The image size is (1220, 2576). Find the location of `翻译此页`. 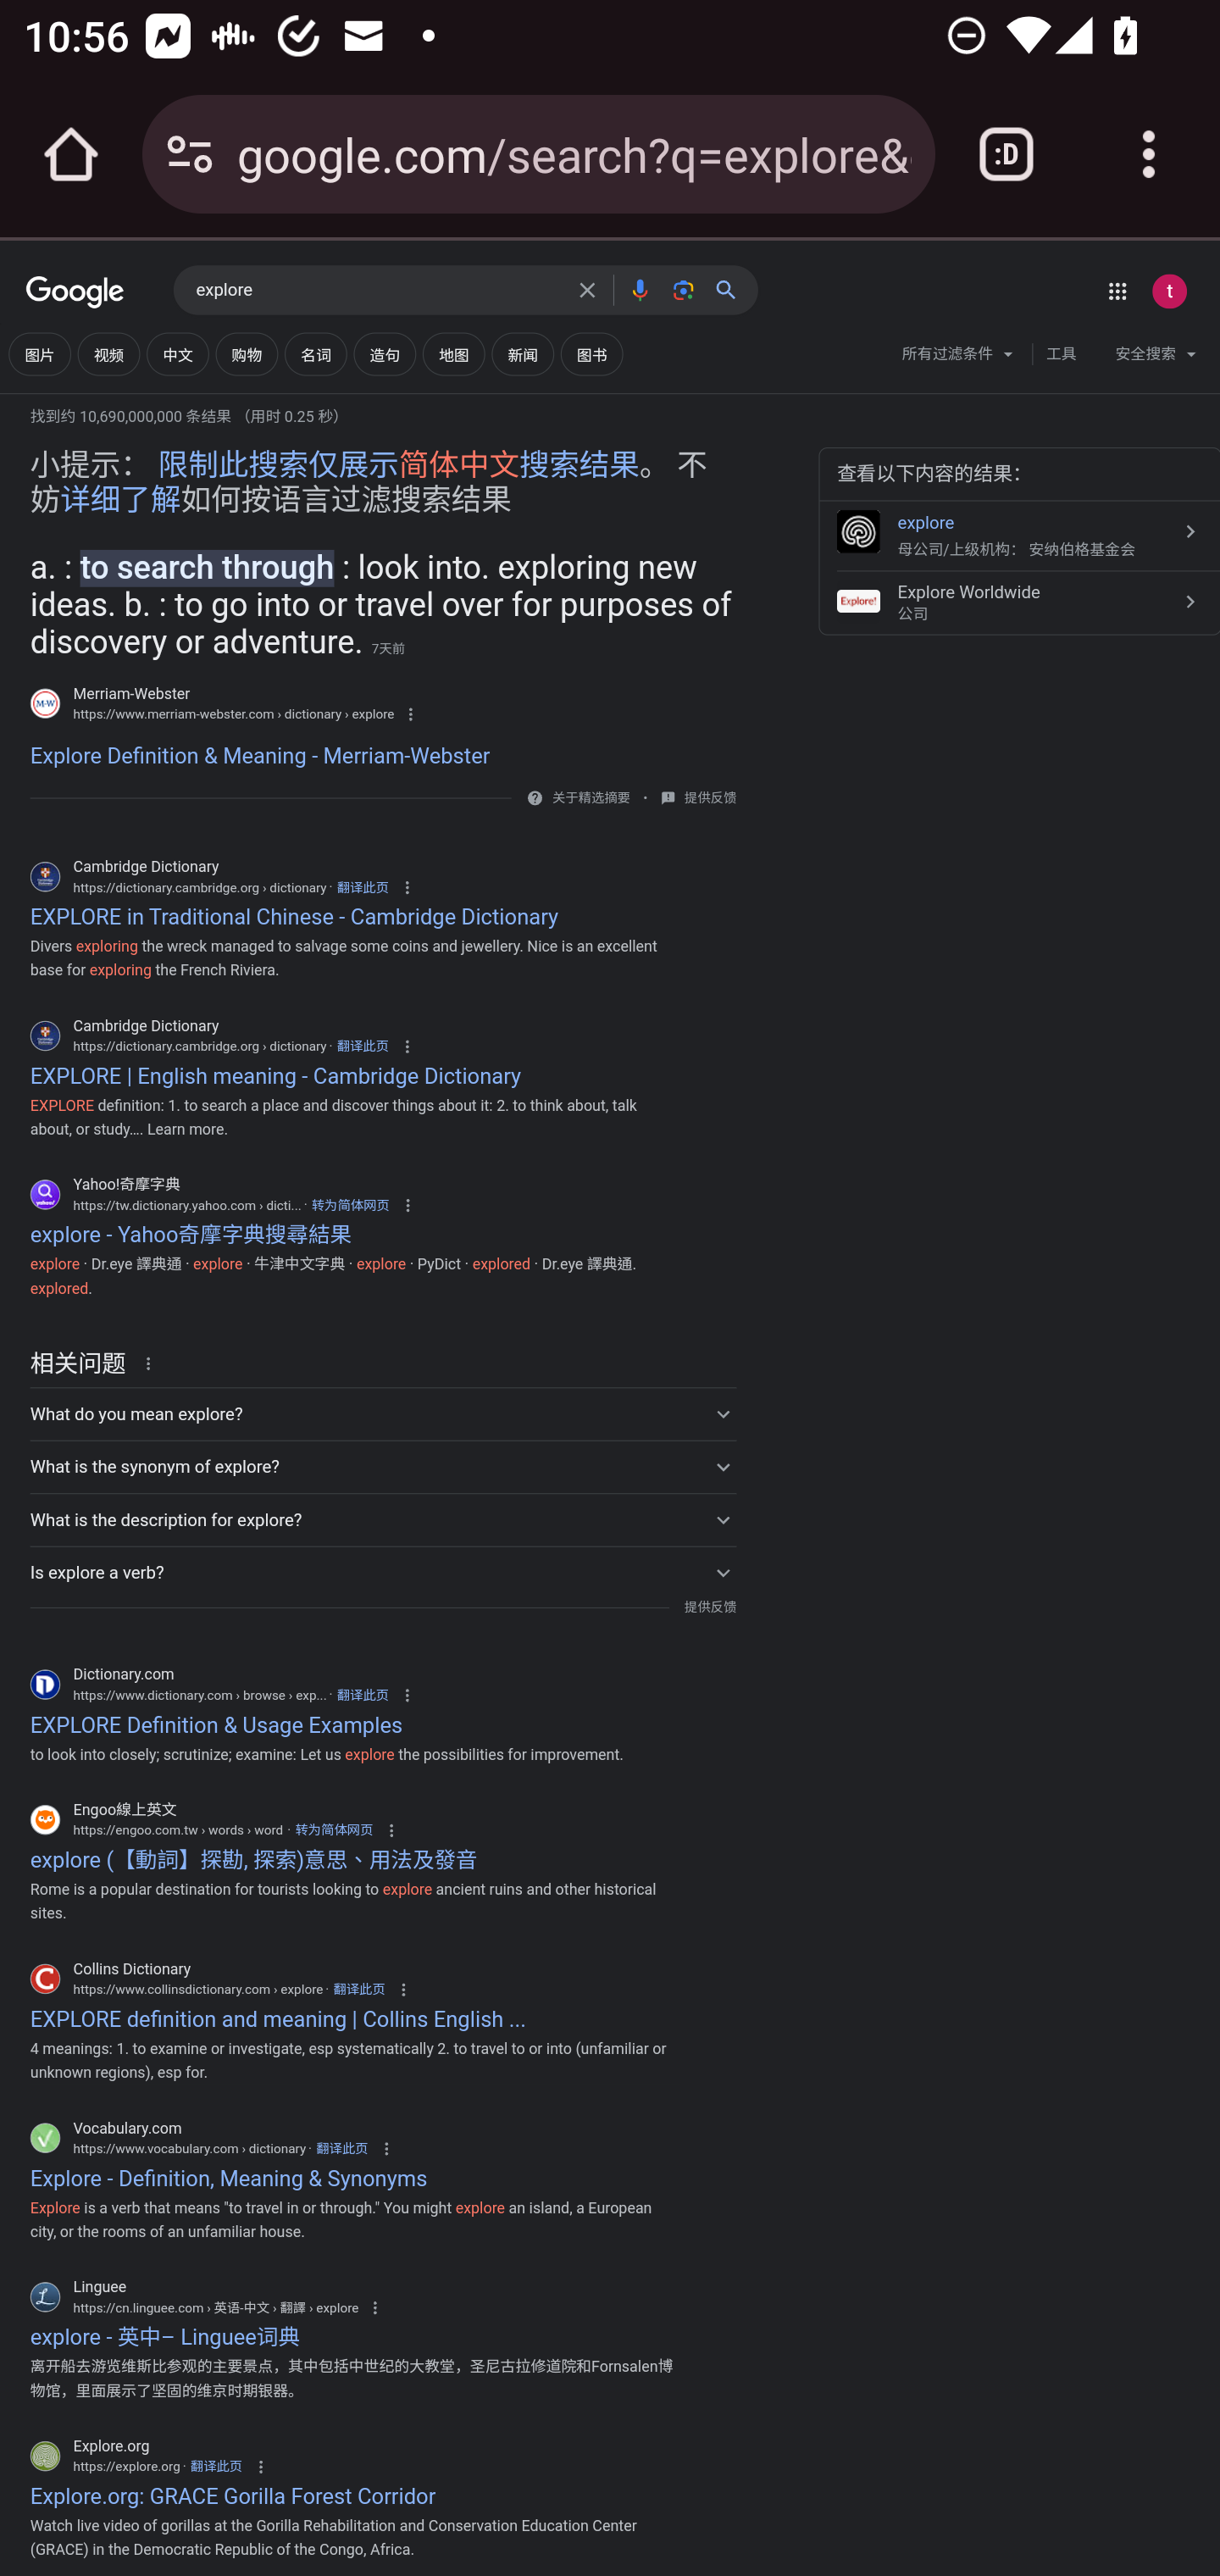

翻译此页 is located at coordinates (215, 2468).